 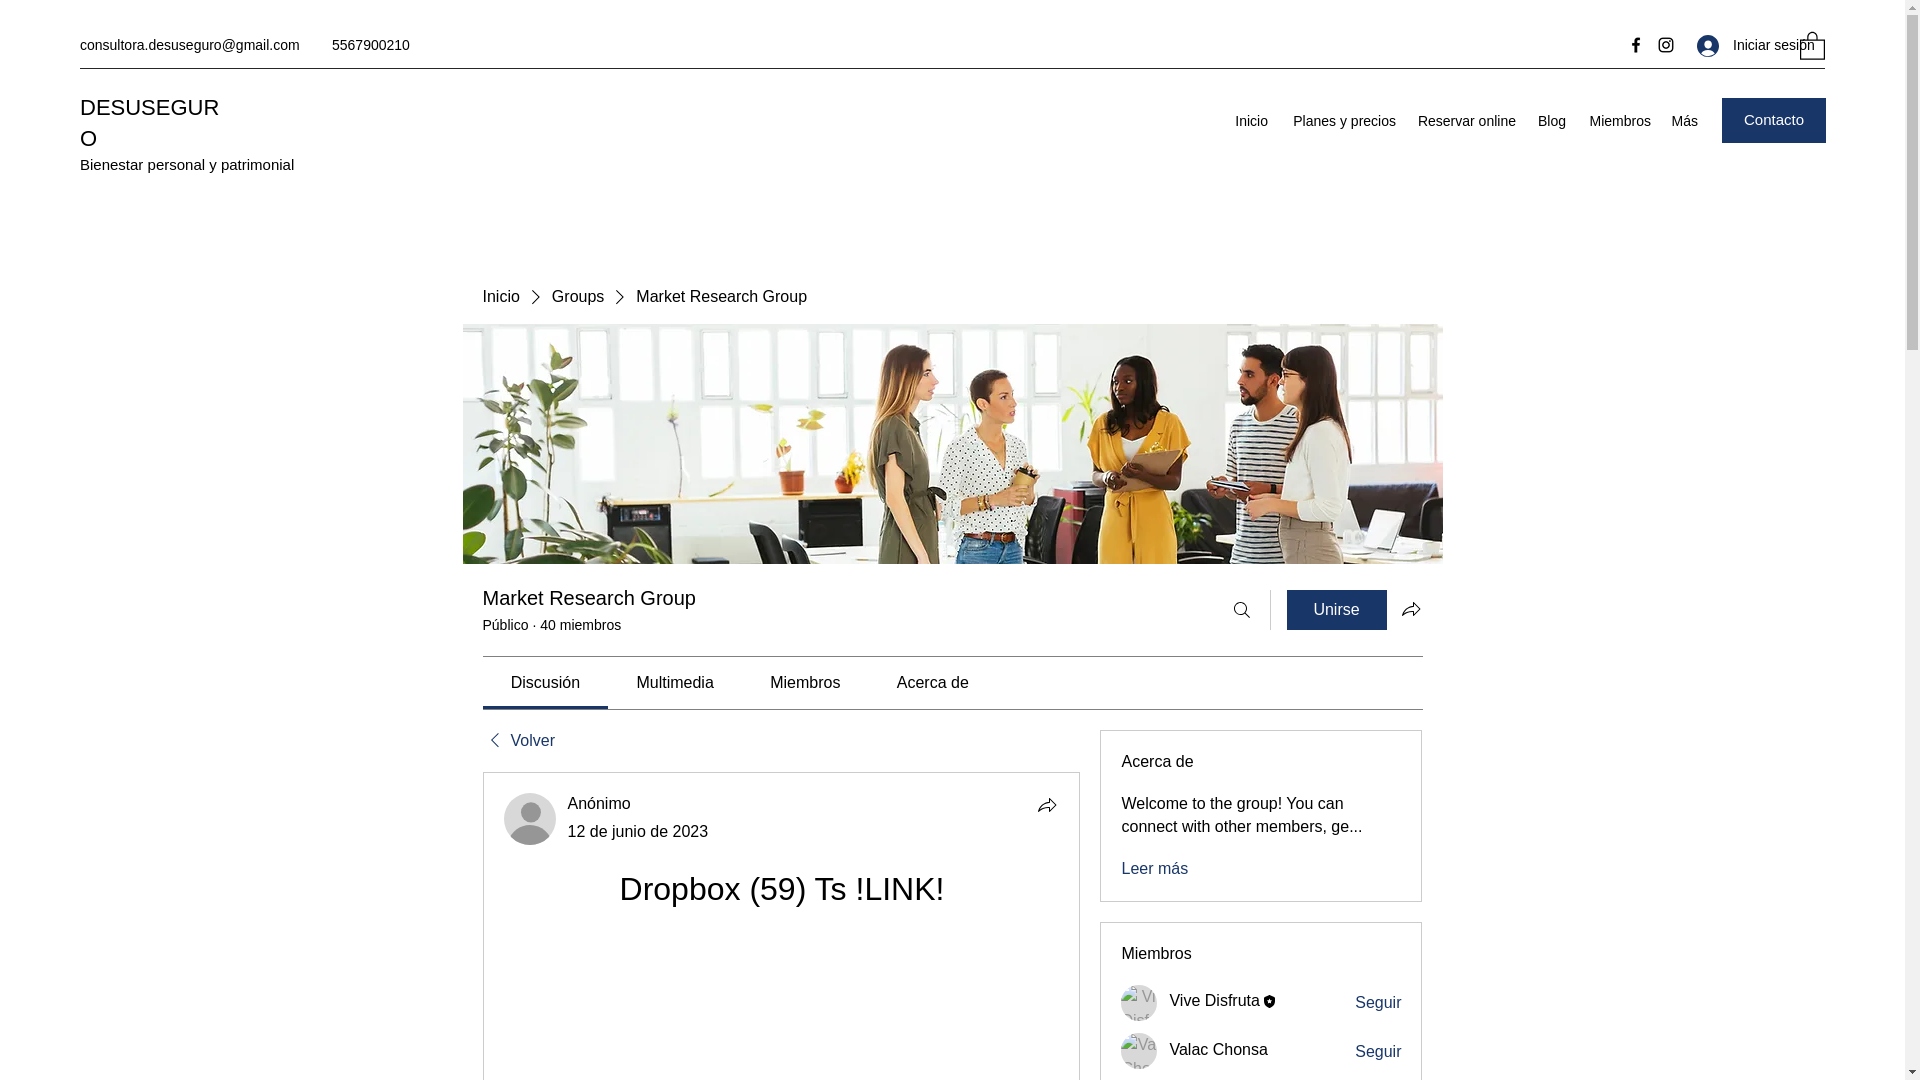 What do you see at coordinates (518, 740) in the screenshot?
I see `Volver` at bounding box center [518, 740].